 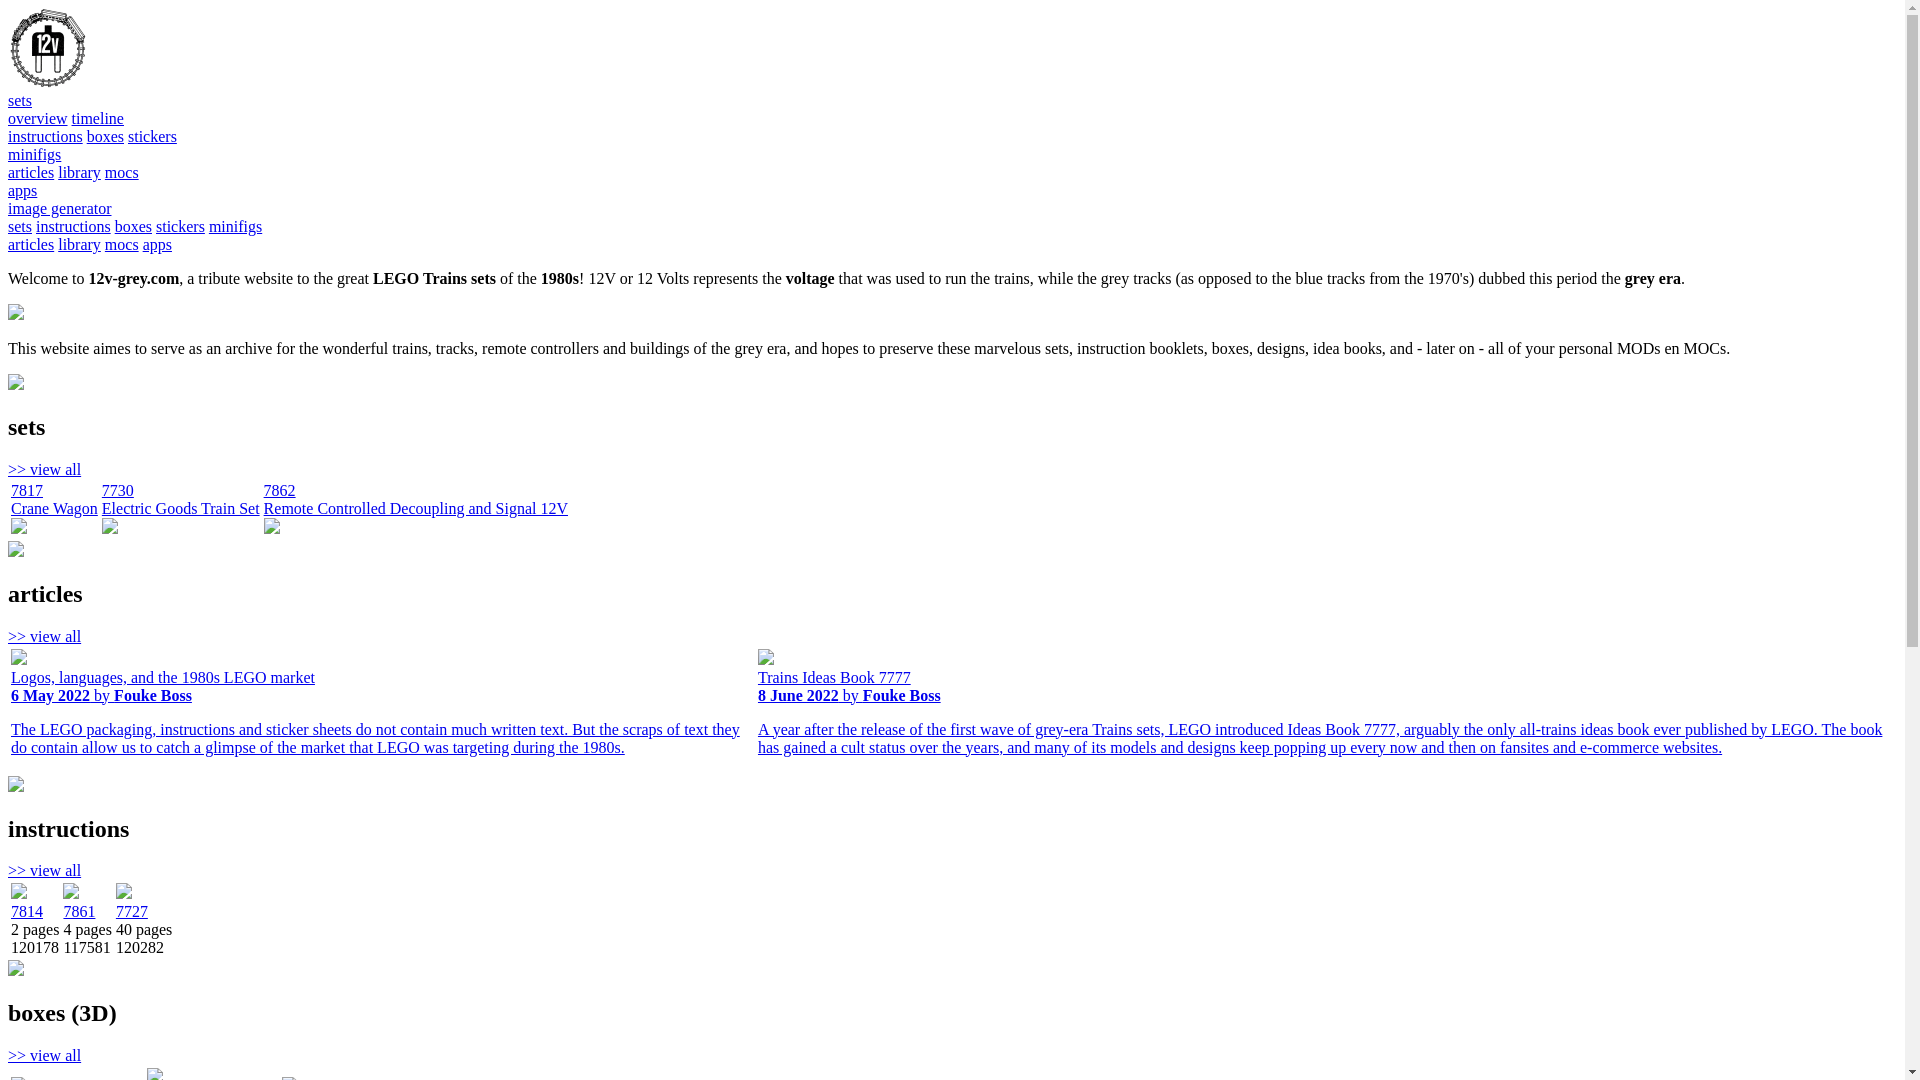 I want to click on mocs, so click(x=122, y=172).